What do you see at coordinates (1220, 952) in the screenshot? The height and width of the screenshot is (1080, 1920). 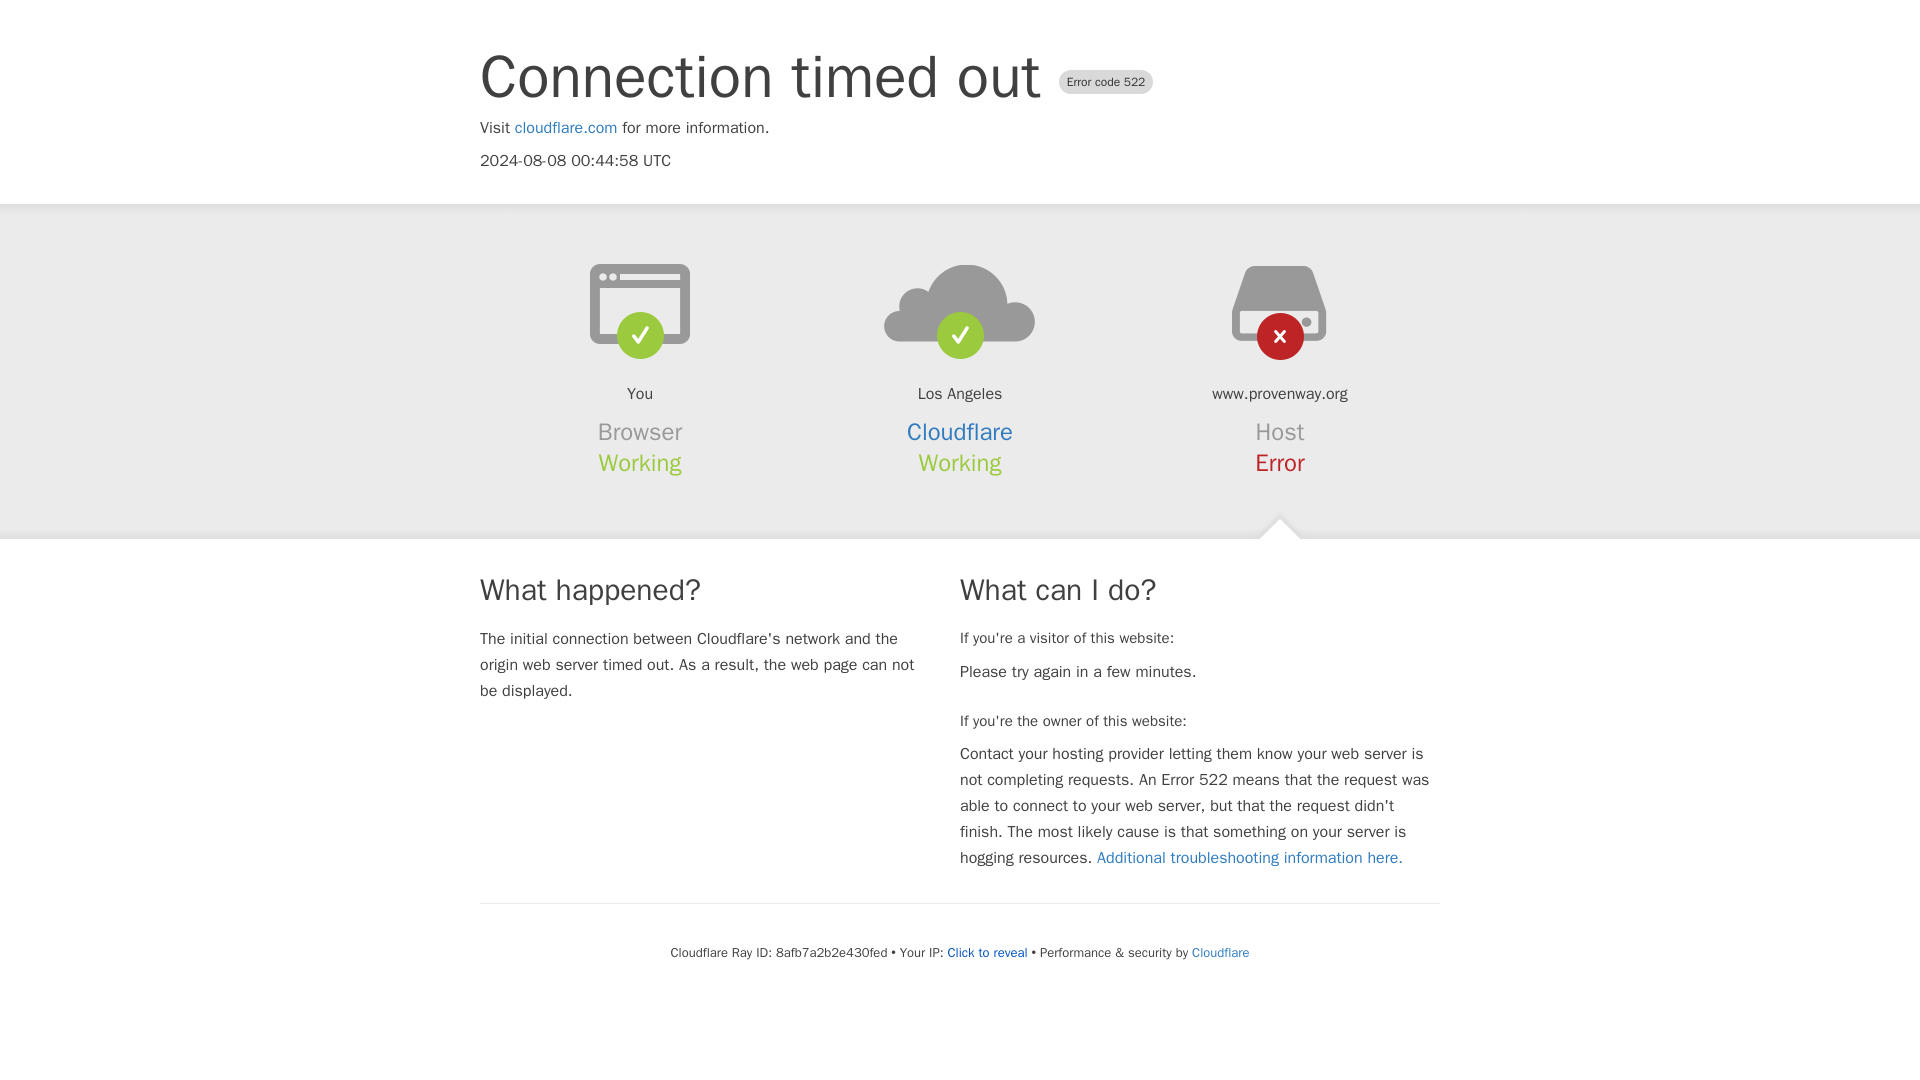 I see `Cloudflare` at bounding box center [1220, 952].